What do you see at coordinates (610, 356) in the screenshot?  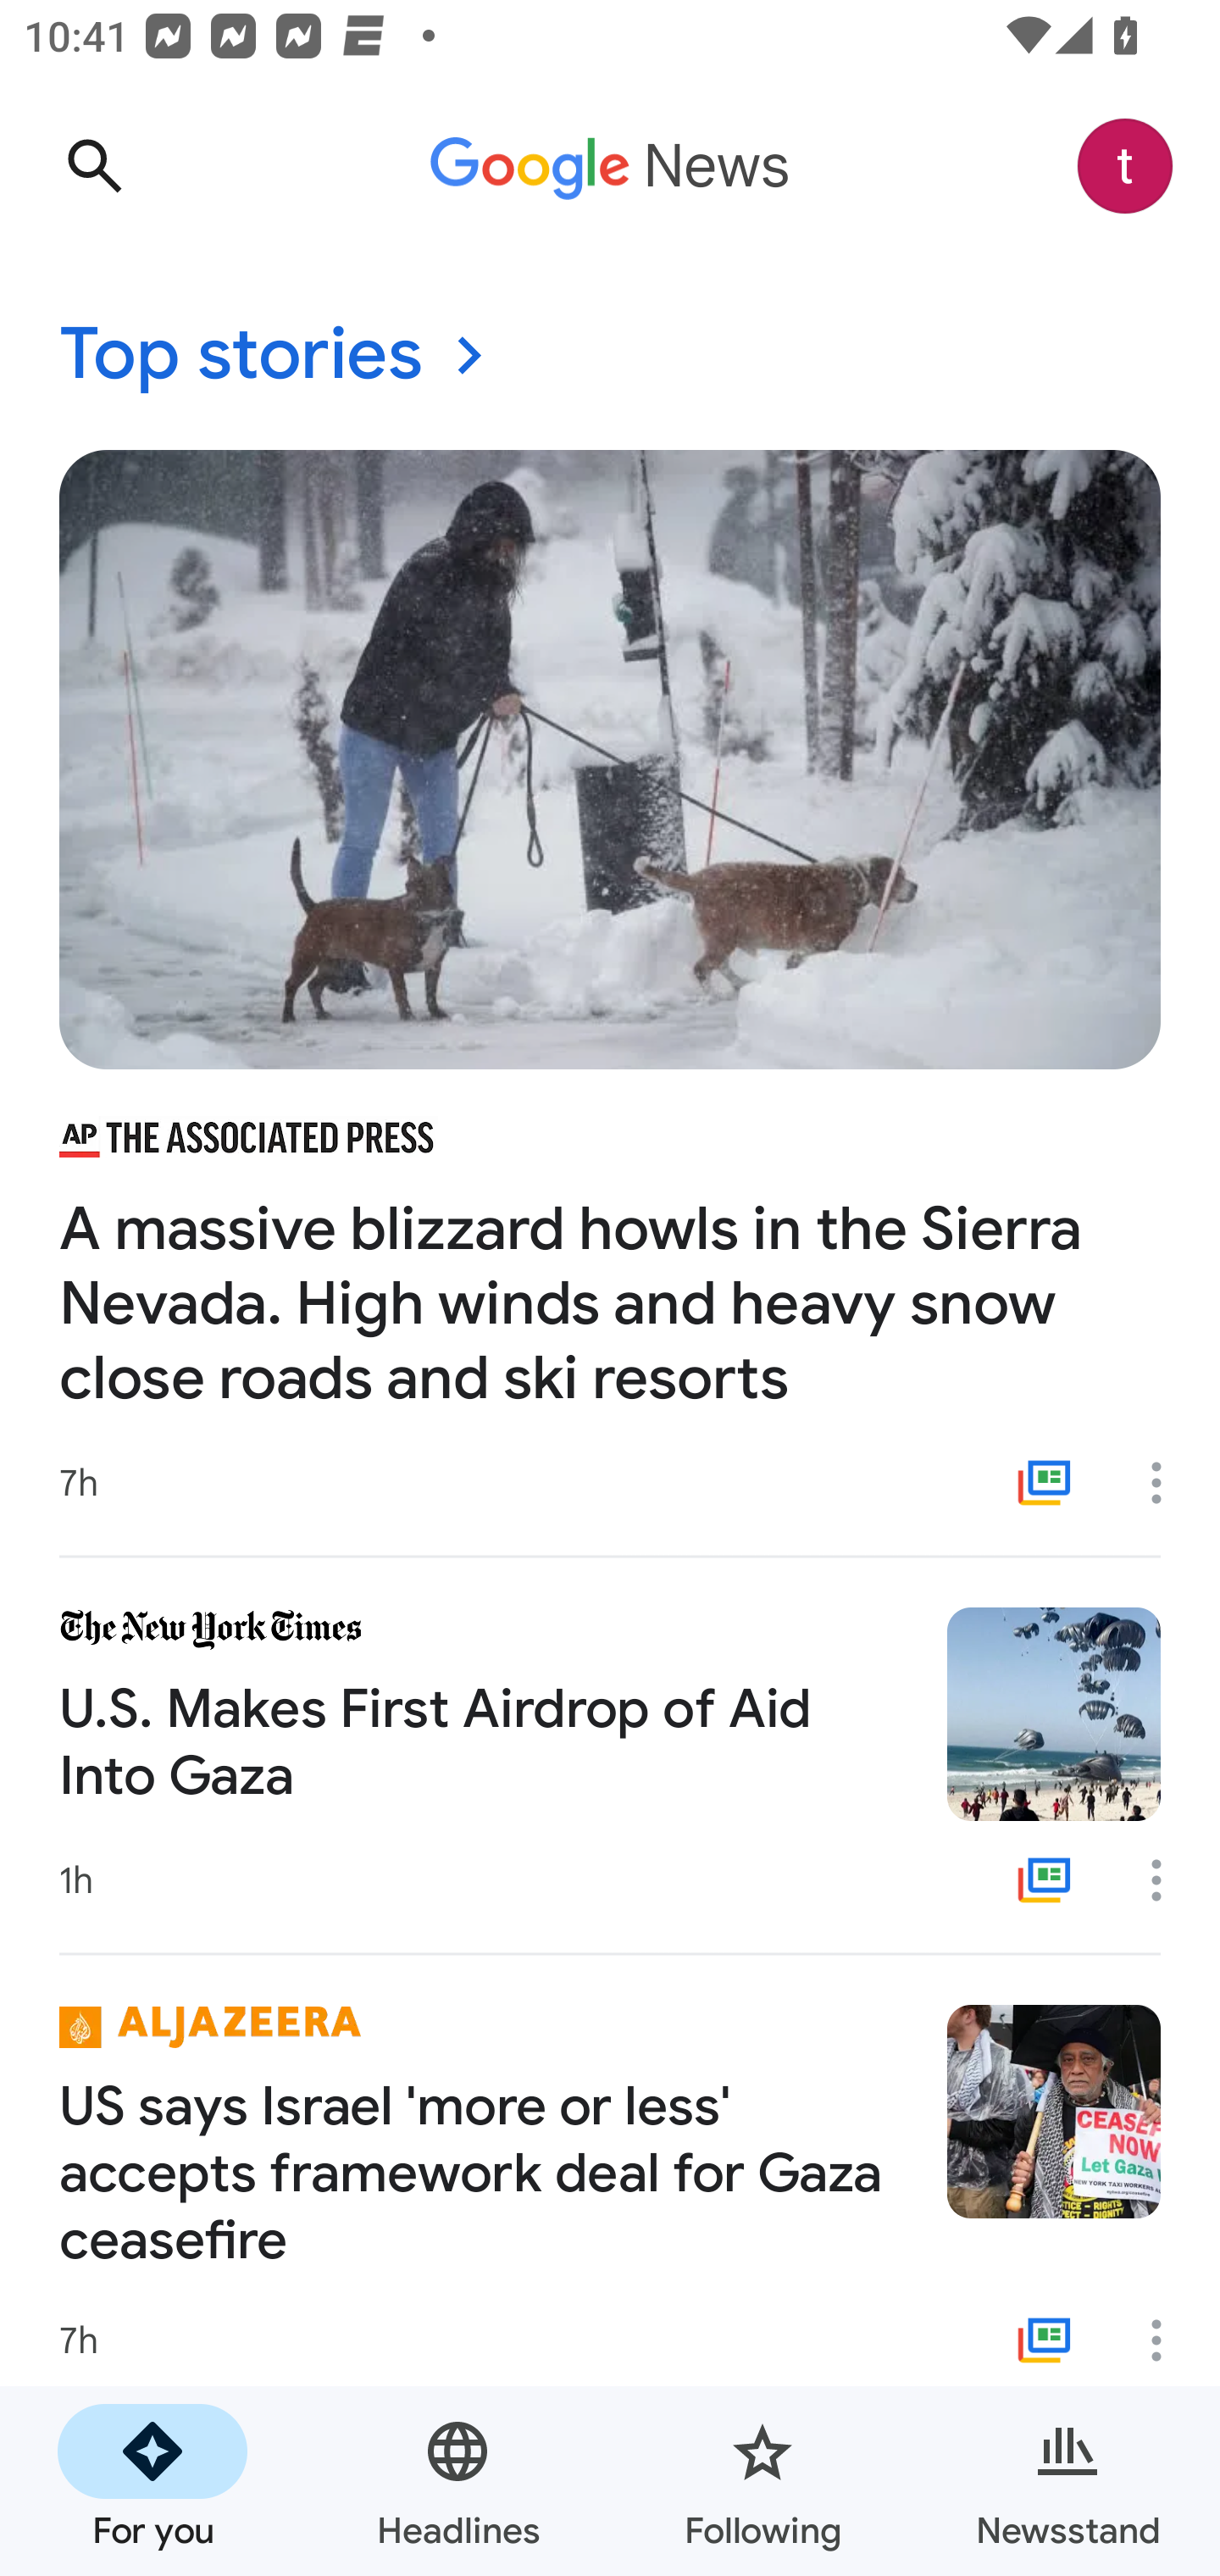 I see `Top stories` at bounding box center [610, 356].